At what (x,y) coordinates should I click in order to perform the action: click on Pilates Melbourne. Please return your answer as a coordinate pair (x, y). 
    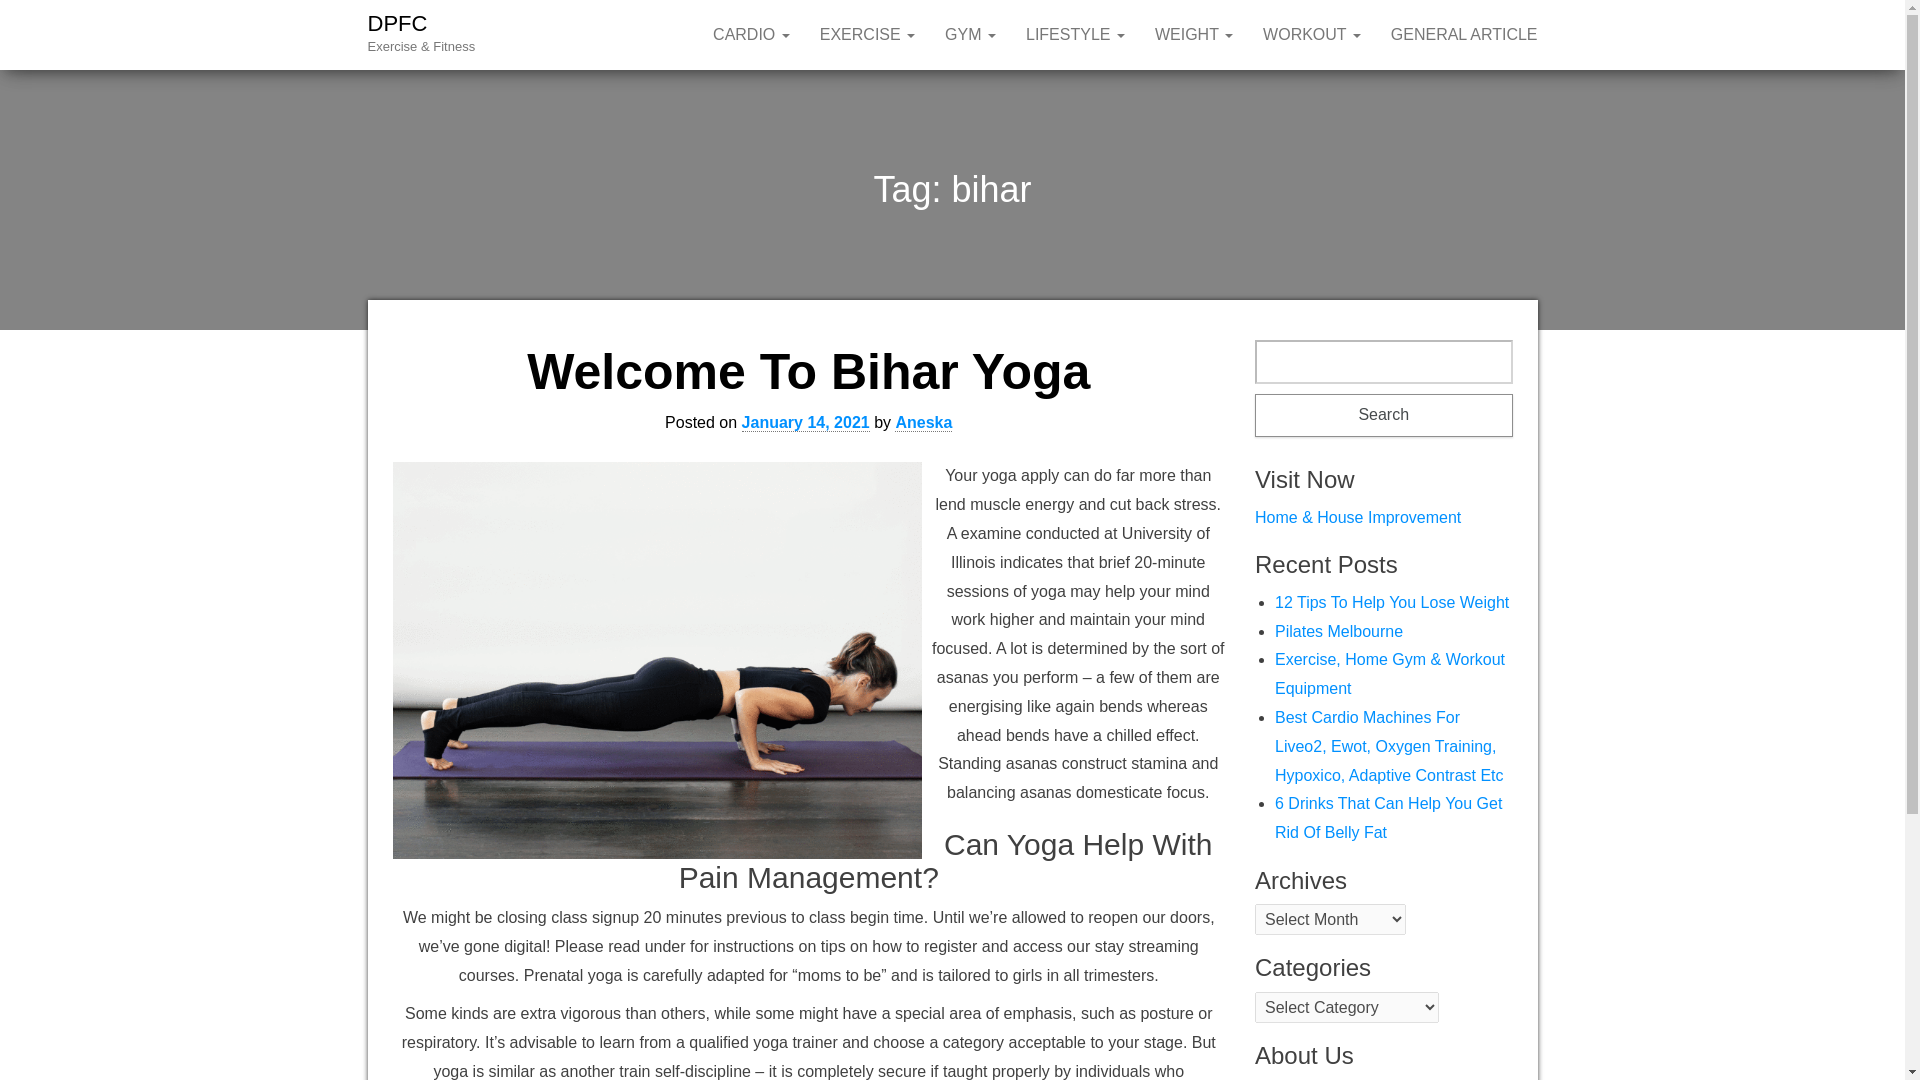
    Looking at the image, I should click on (1338, 632).